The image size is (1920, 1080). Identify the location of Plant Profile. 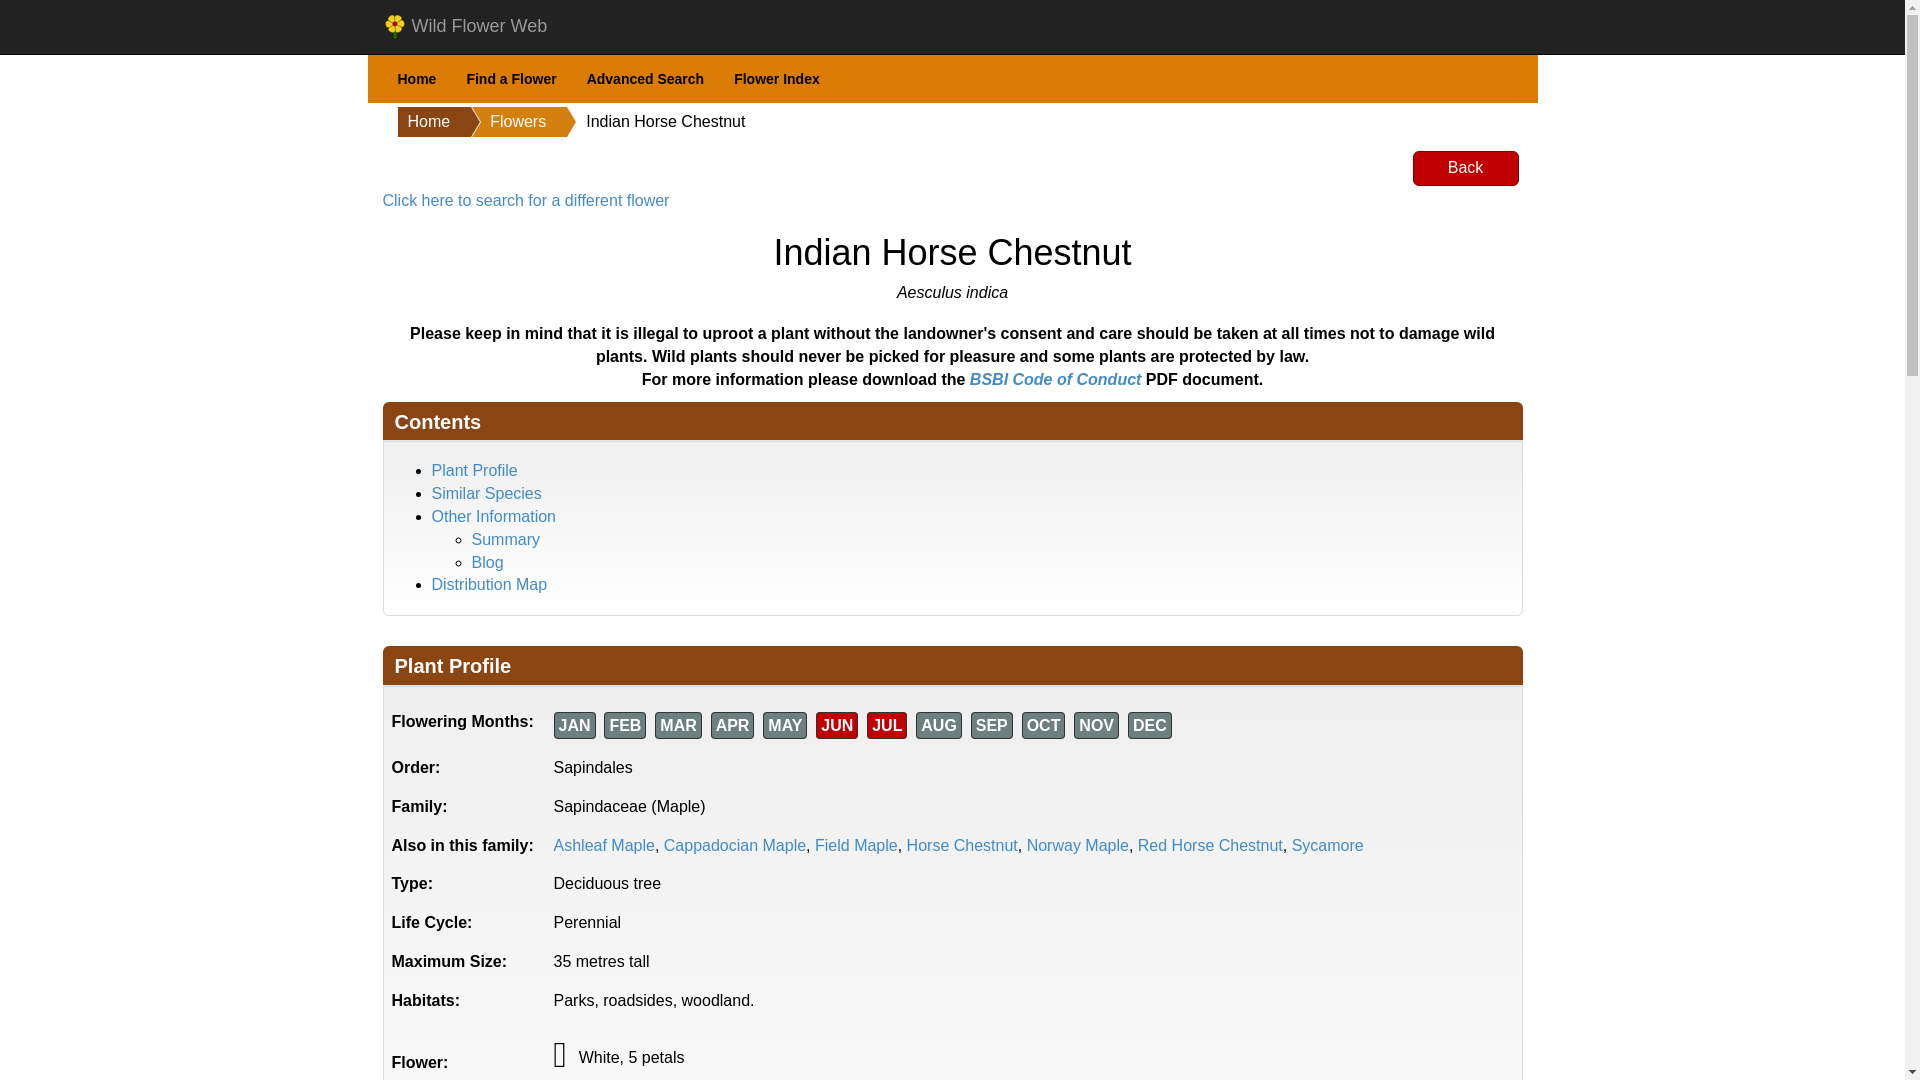
(475, 470).